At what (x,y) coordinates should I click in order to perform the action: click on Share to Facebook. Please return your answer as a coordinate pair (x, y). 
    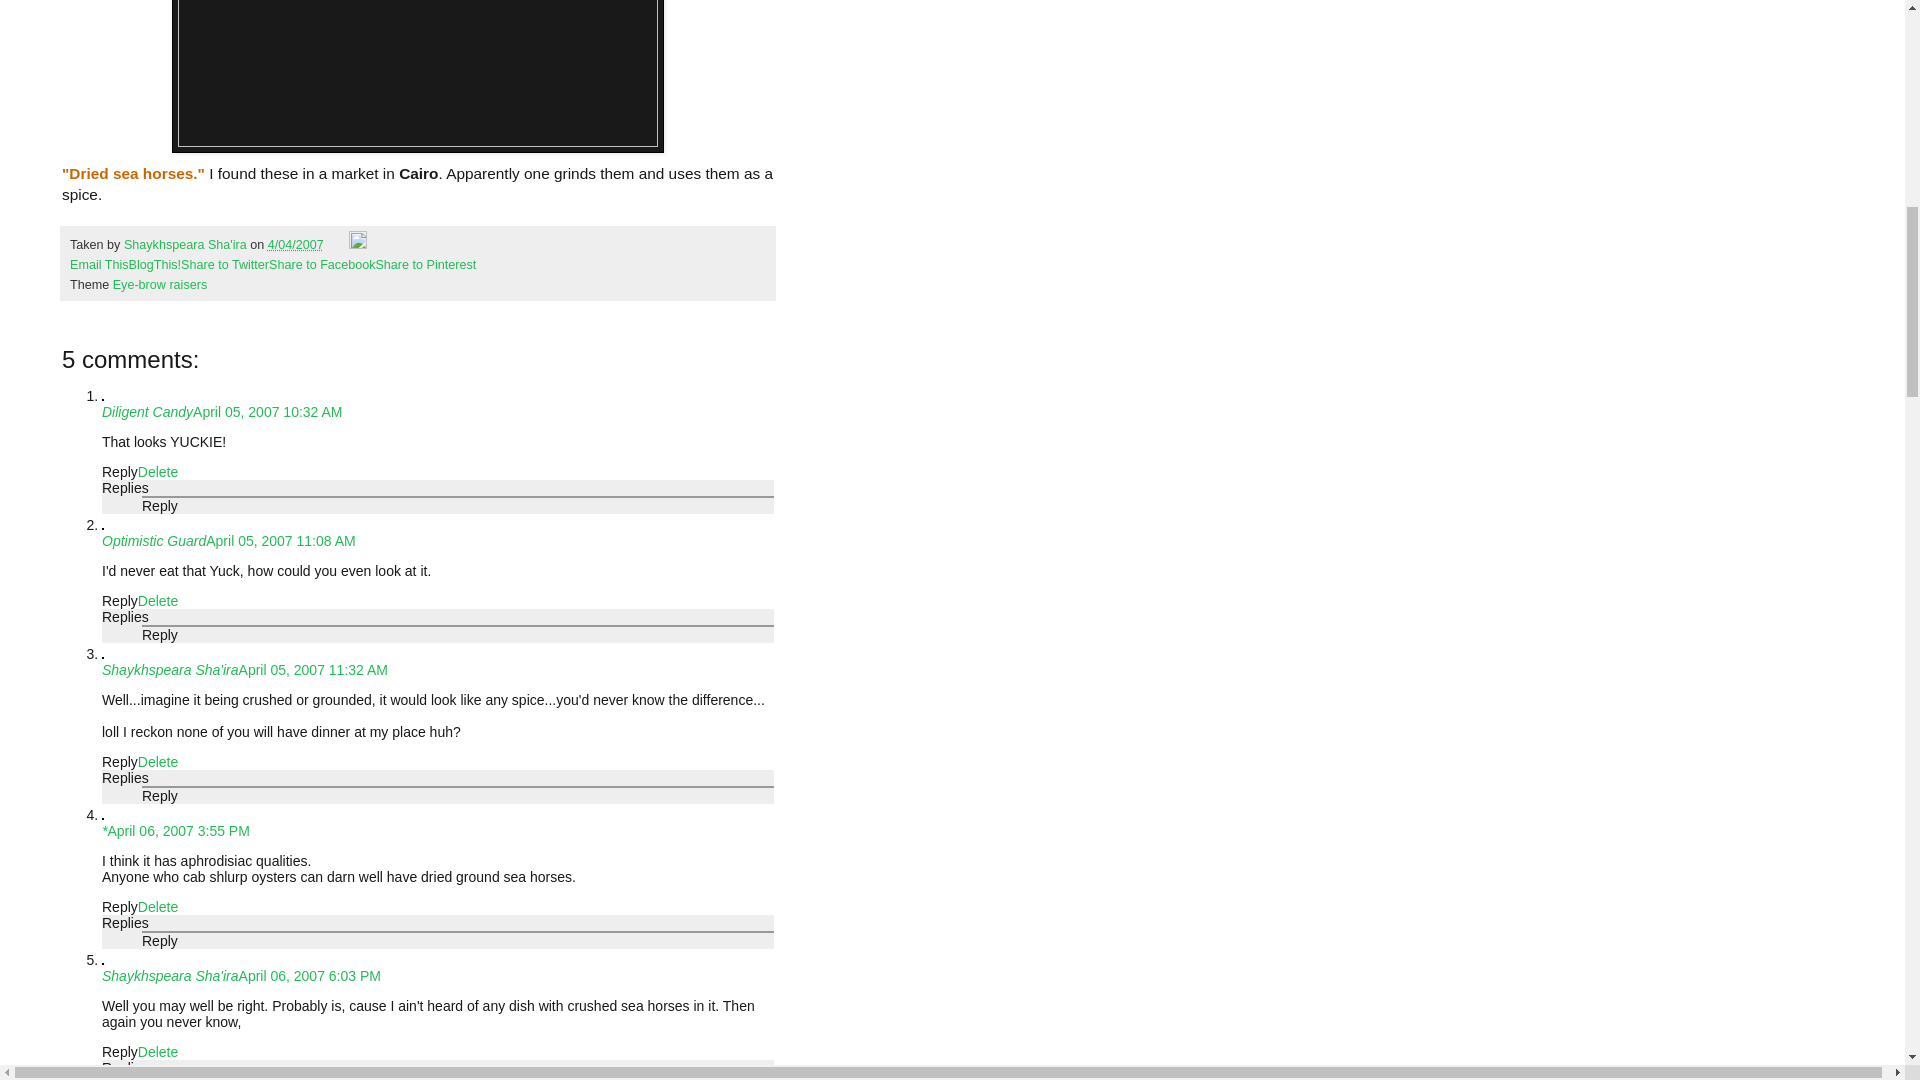
    Looking at the image, I should click on (321, 265).